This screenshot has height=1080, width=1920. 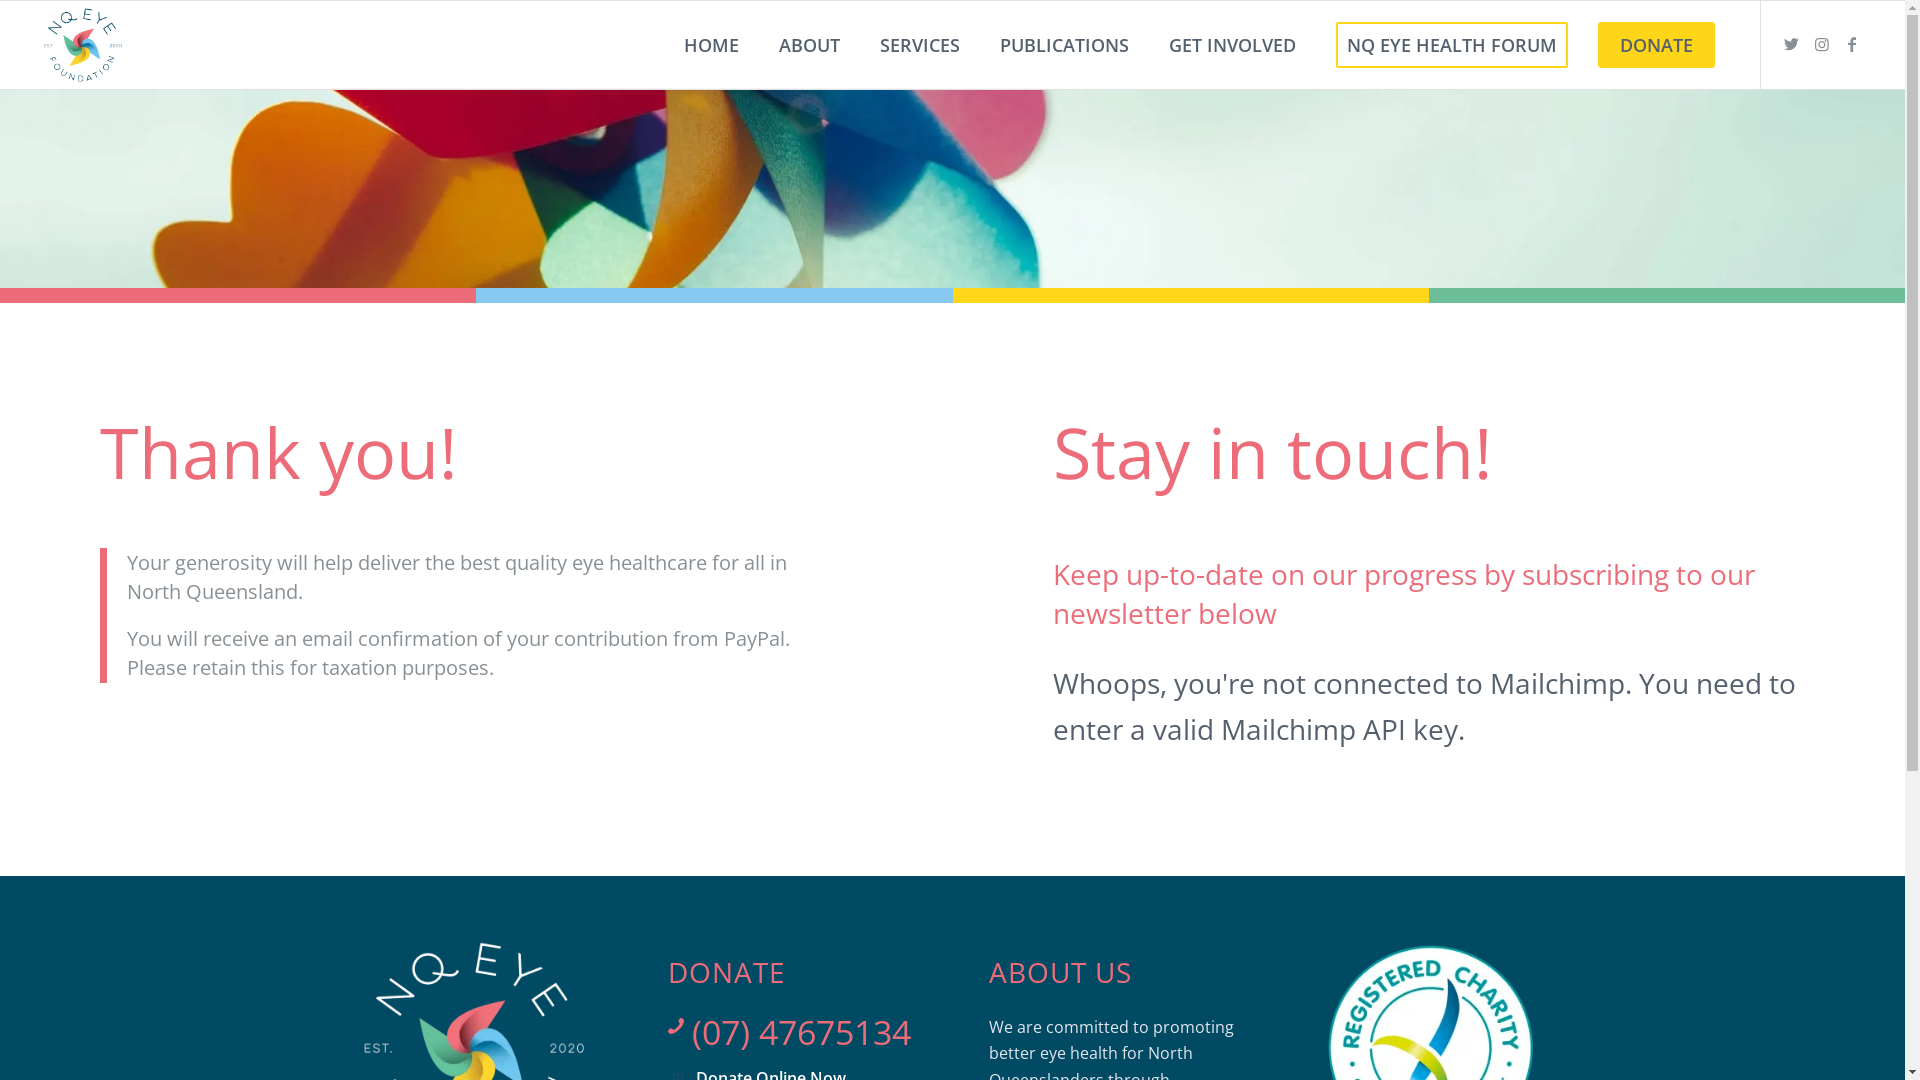 What do you see at coordinates (1852, 44) in the screenshot?
I see `Facebook` at bounding box center [1852, 44].